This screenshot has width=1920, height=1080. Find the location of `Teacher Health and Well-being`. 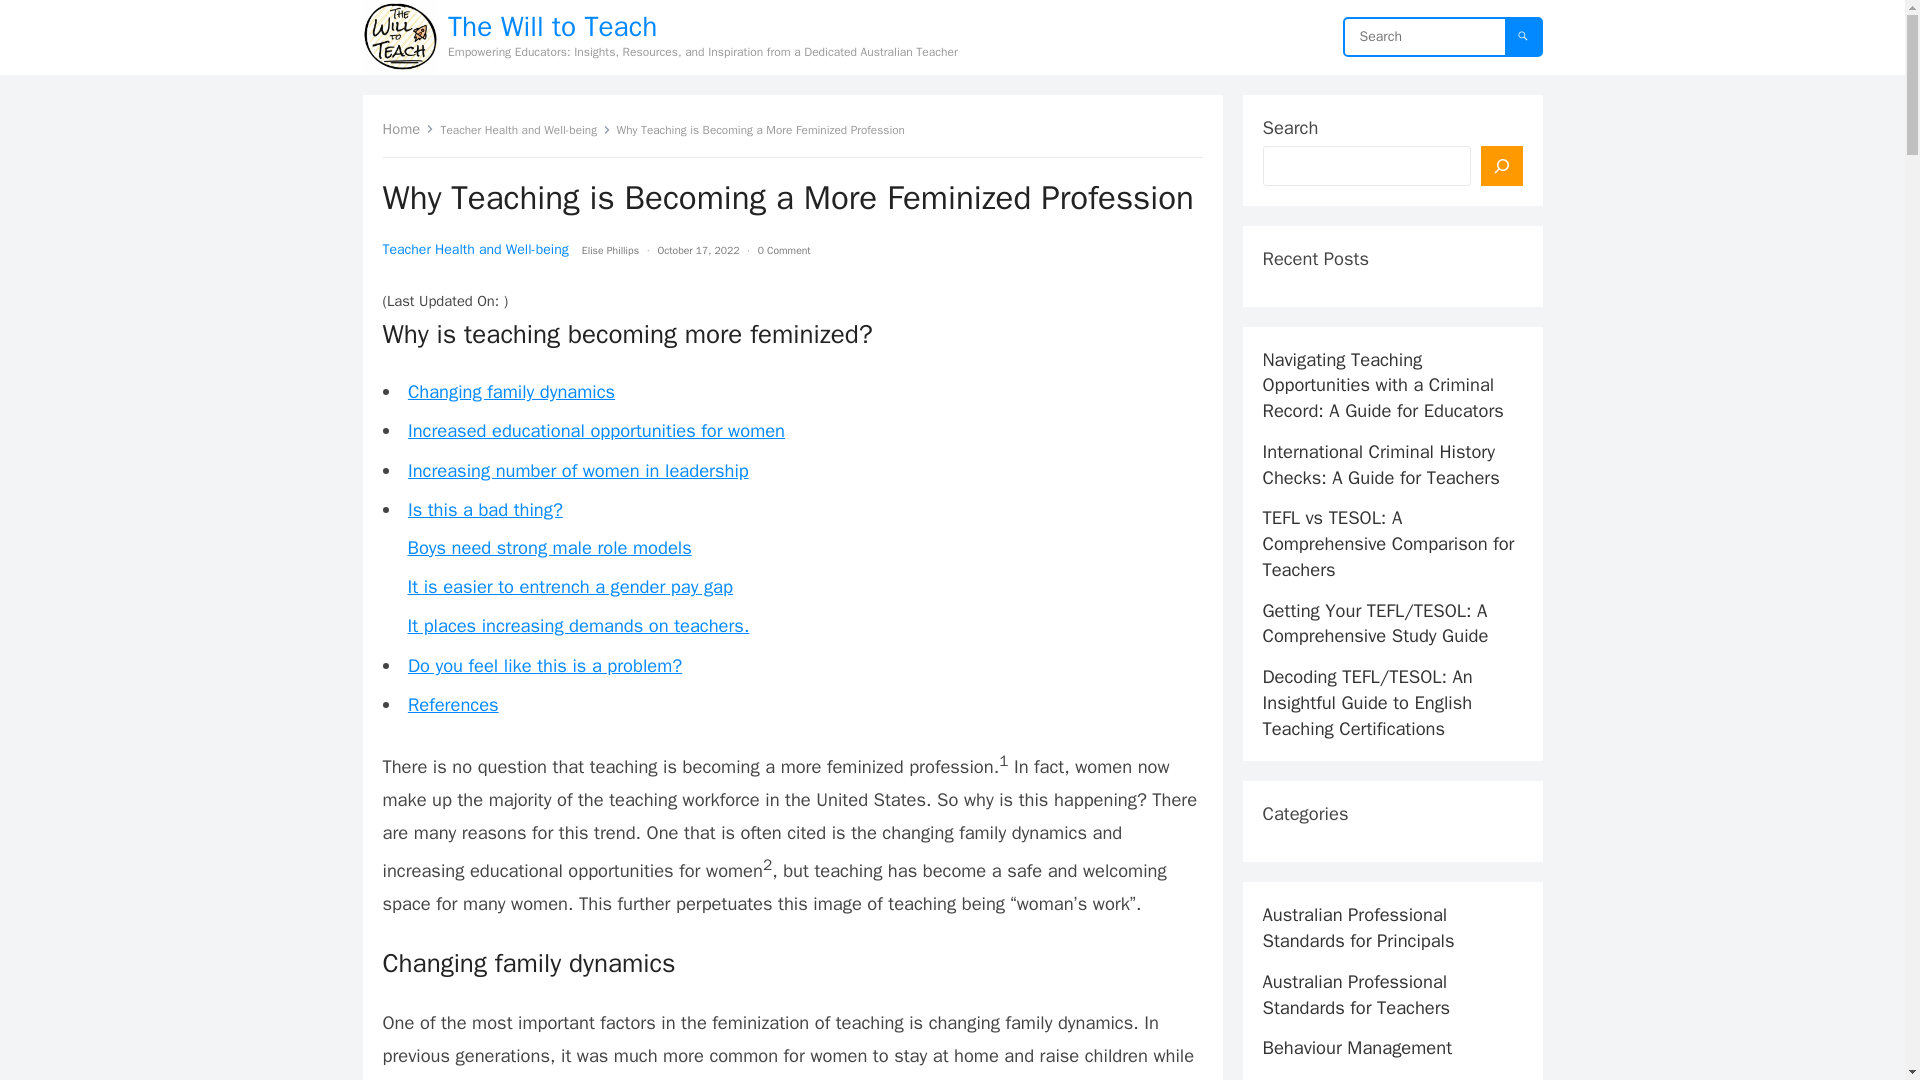

Teacher Health and Well-being is located at coordinates (475, 249).